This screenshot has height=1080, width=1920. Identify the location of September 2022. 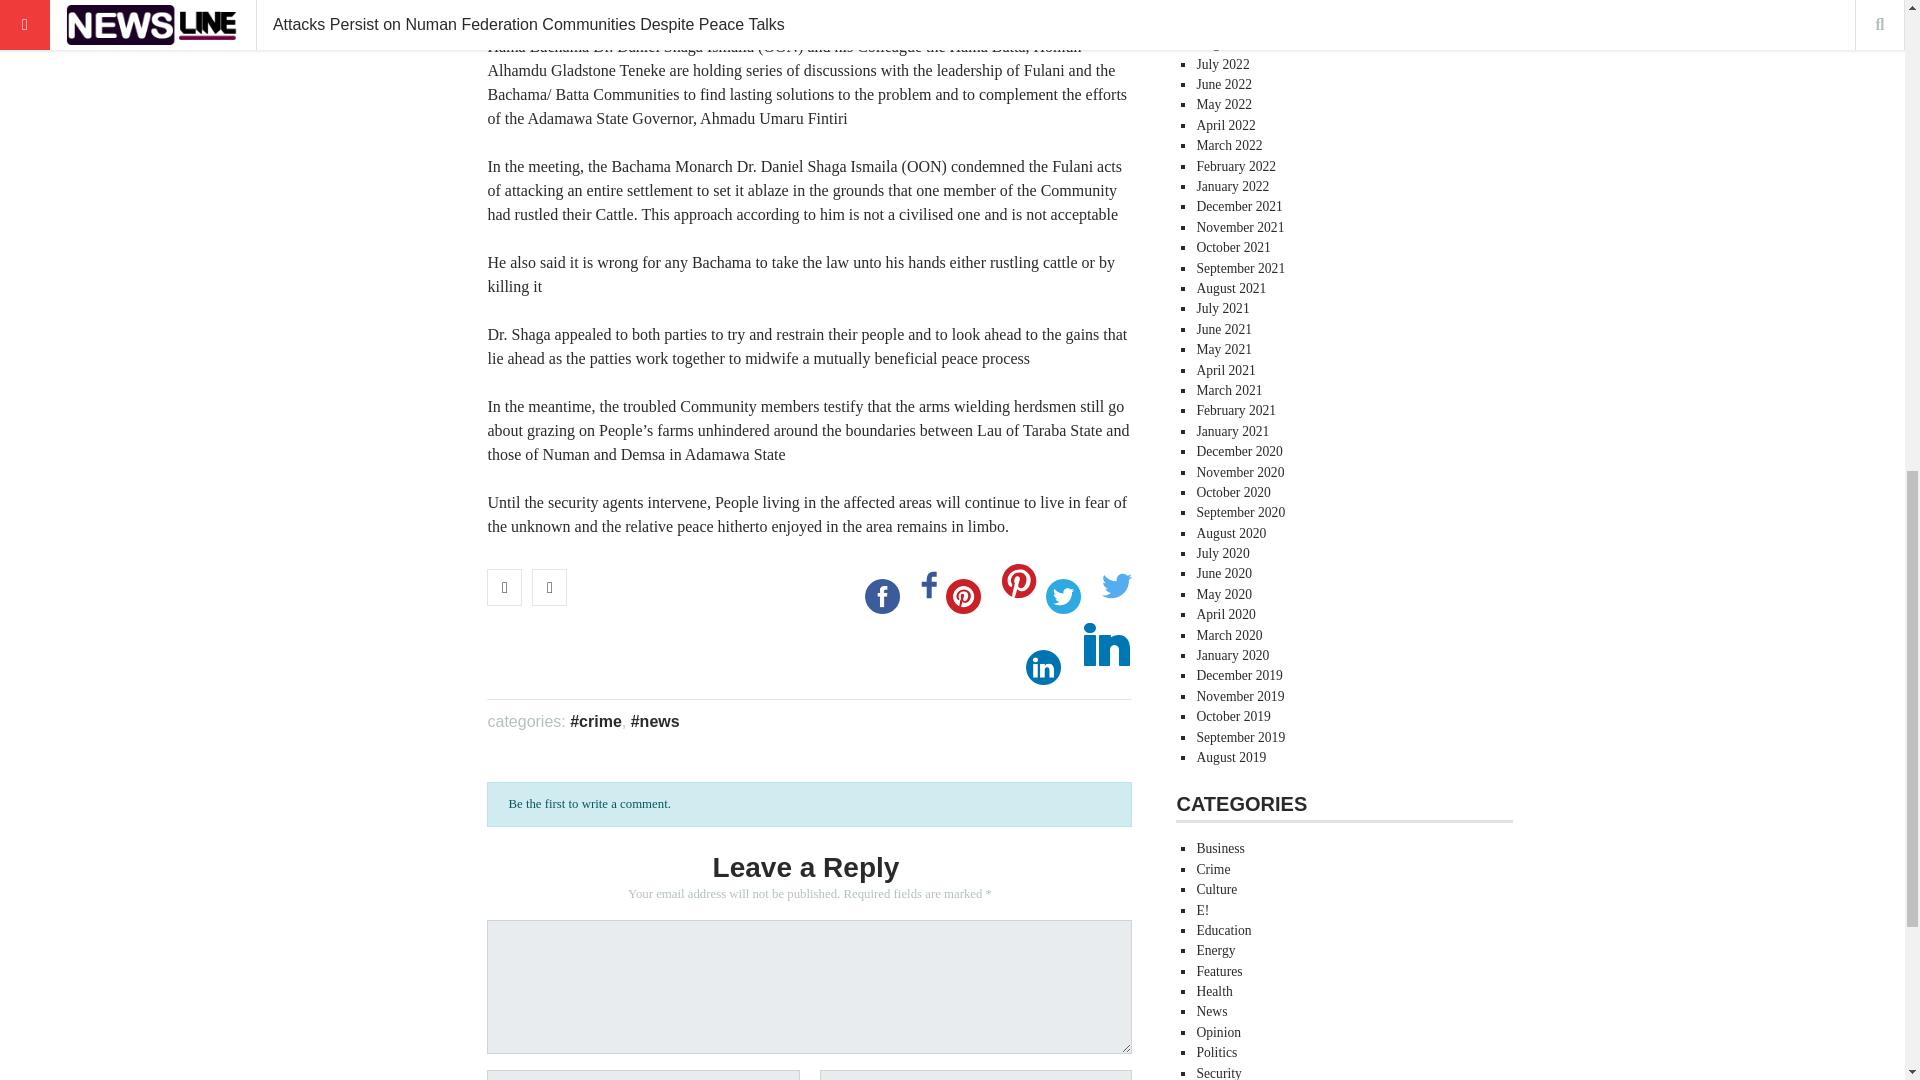
(1240, 24).